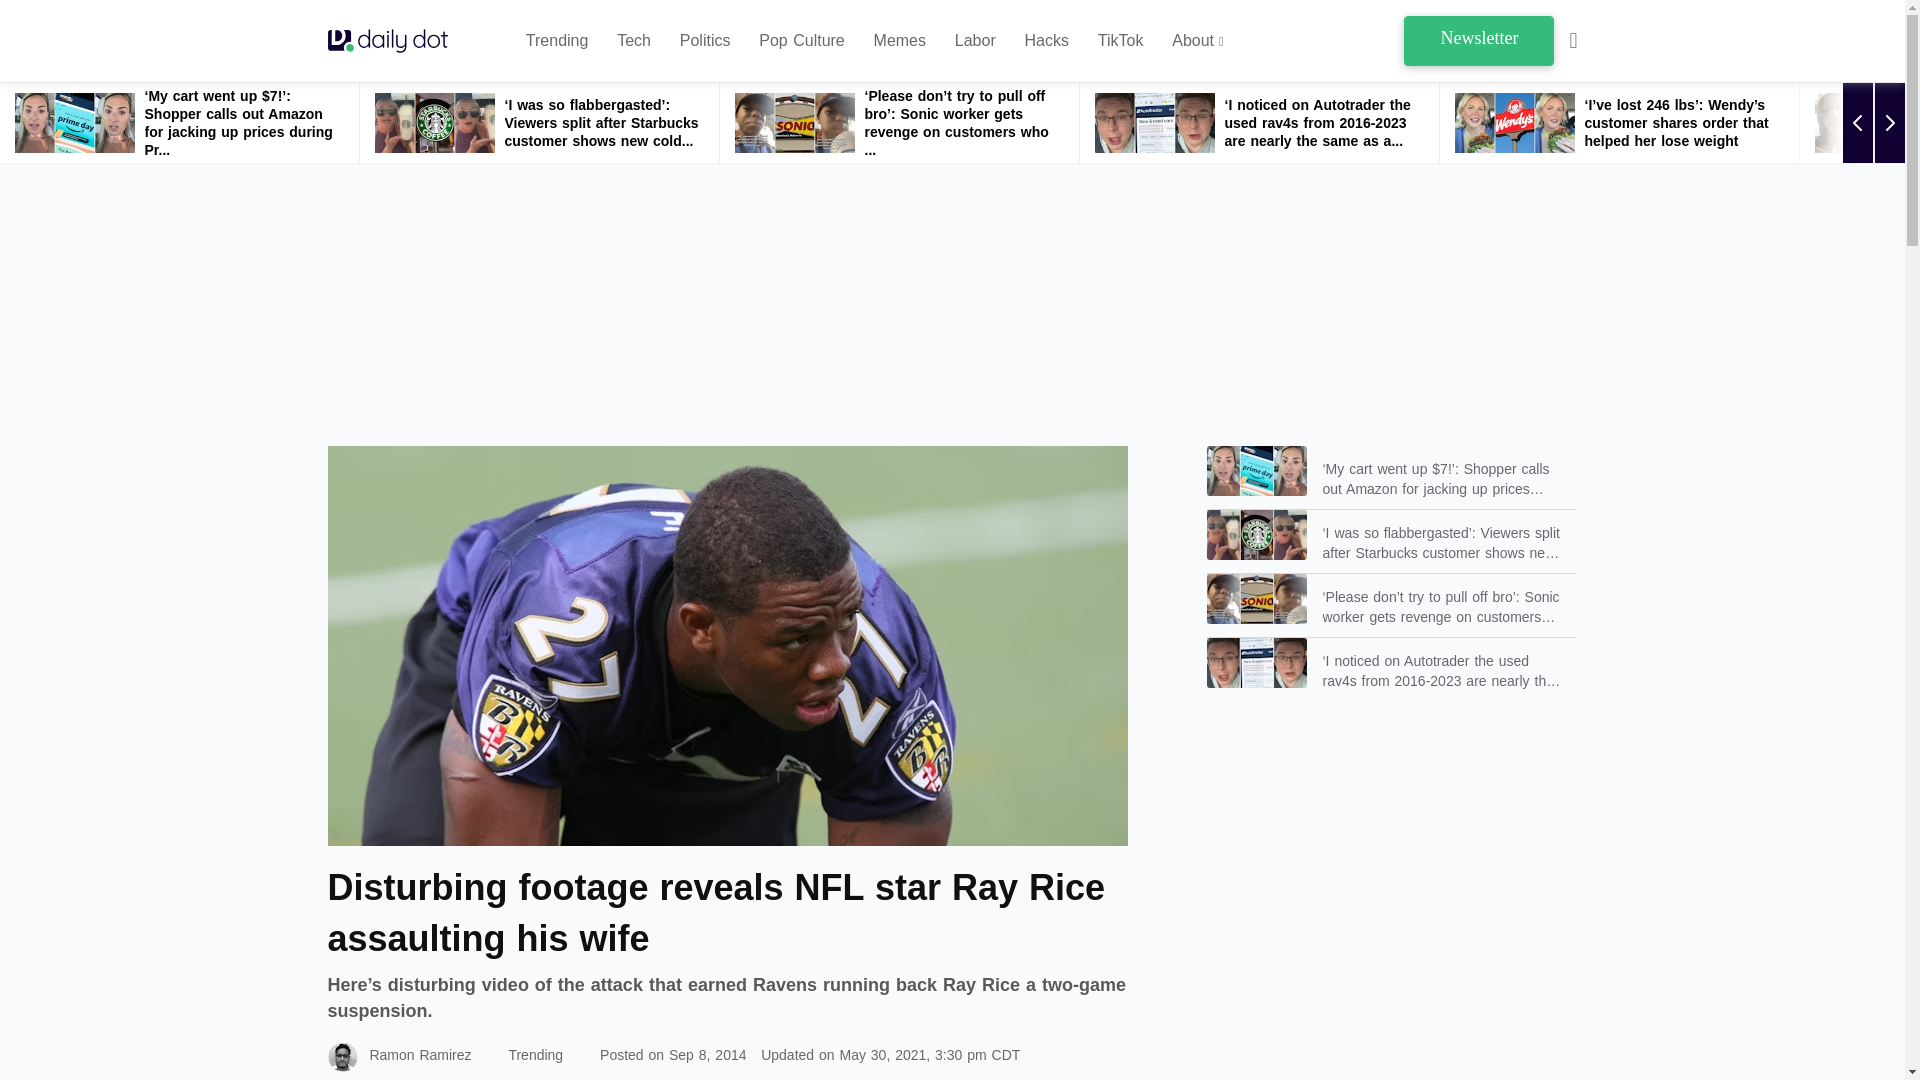 This screenshot has width=1920, height=1080. I want to click on About, so click(1198, 41).